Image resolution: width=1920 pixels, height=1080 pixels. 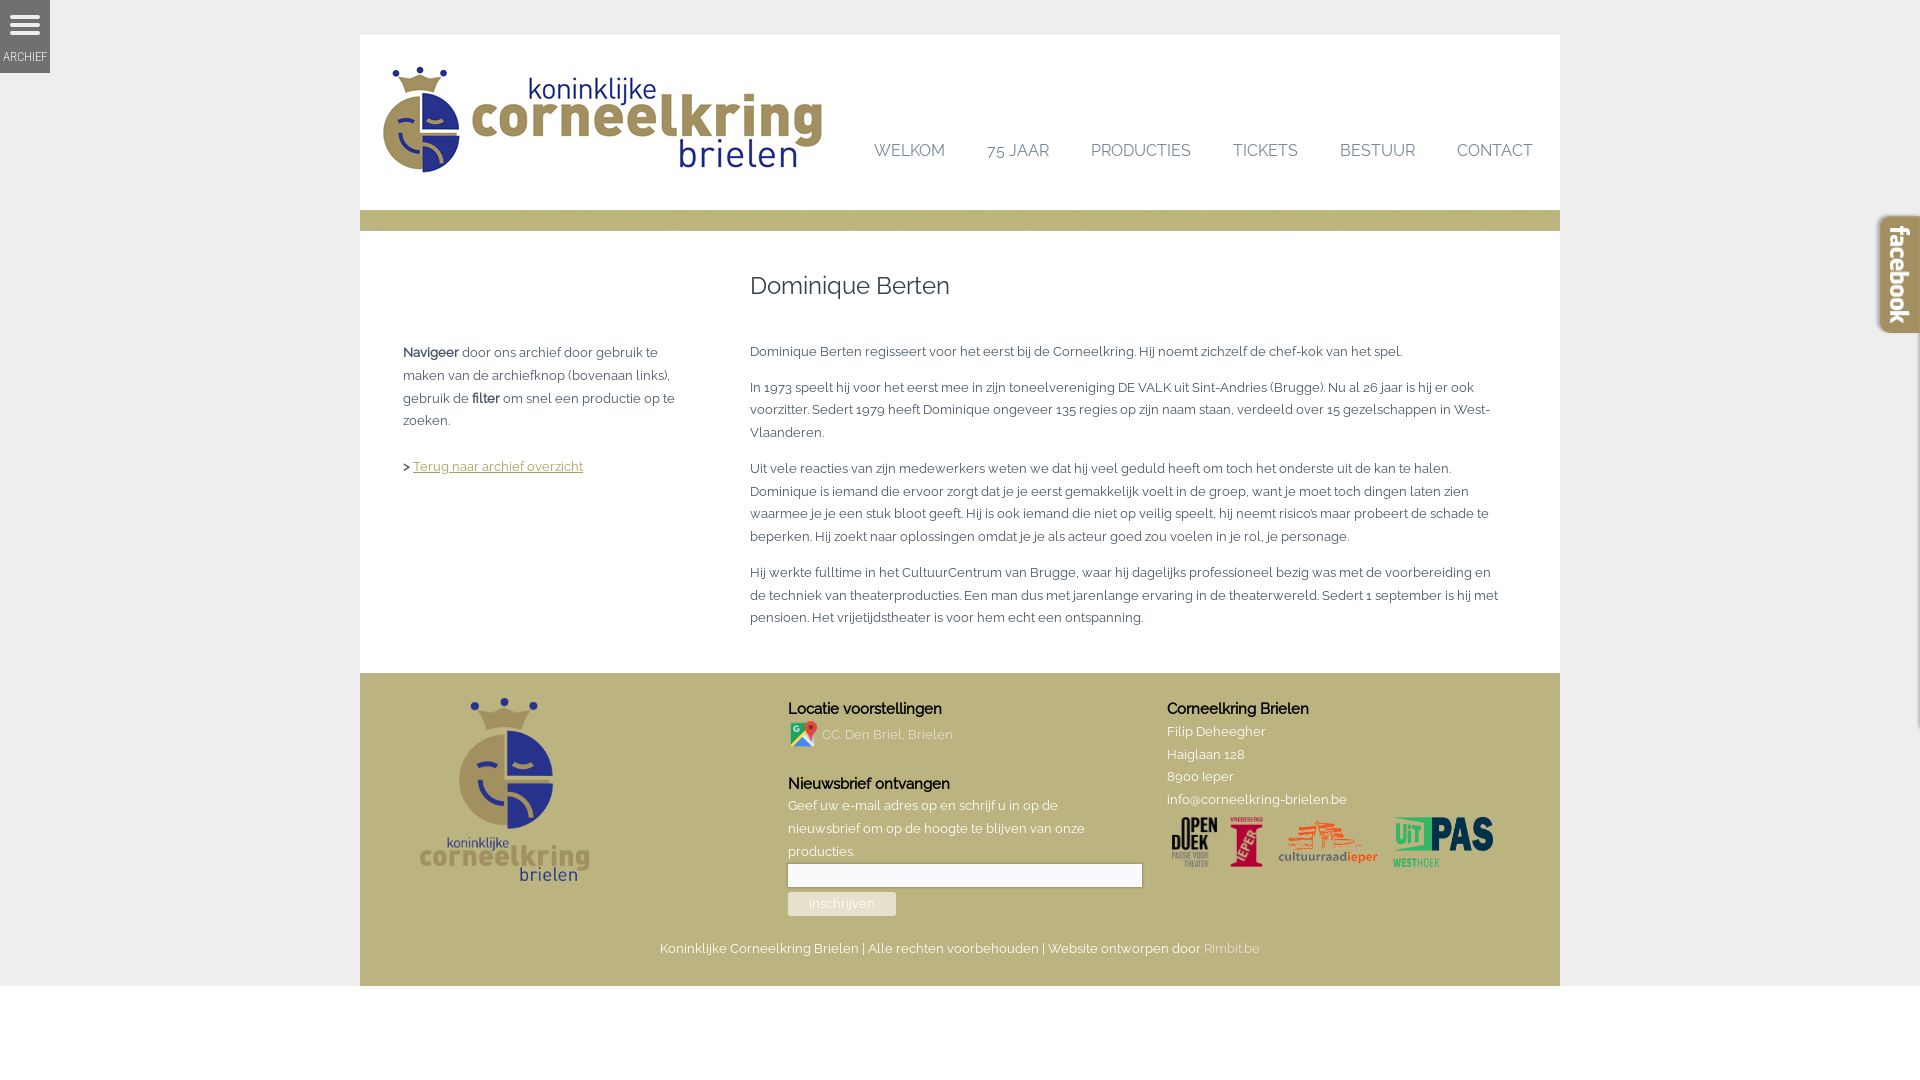 What do you see at coordinates (842, 904) in the screenshot?
I see `inschrijven` at bounding box center [842, 904].